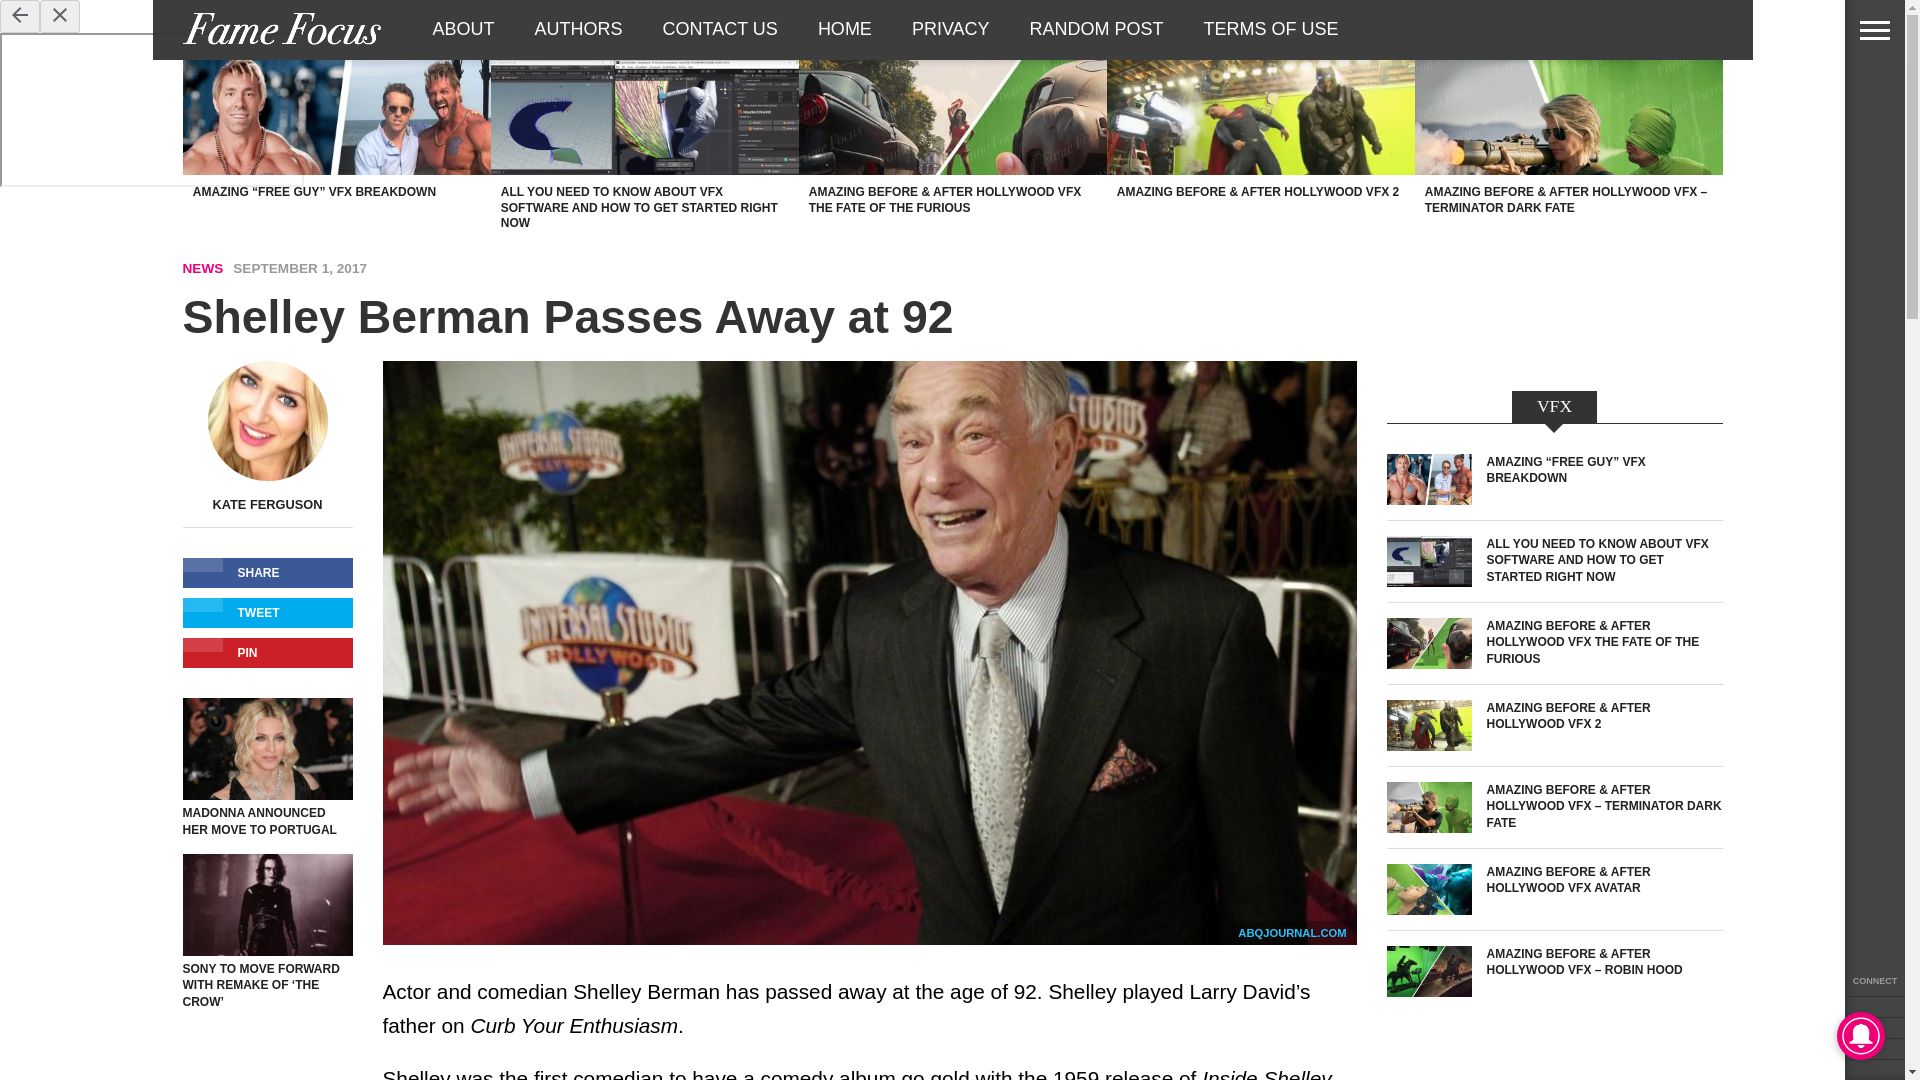 This screenshot has width=1920, height=1080. What do you see at coordinates (463, 29) in the screenshot?
I see `ABOUT` at bounding box center [463, 29].